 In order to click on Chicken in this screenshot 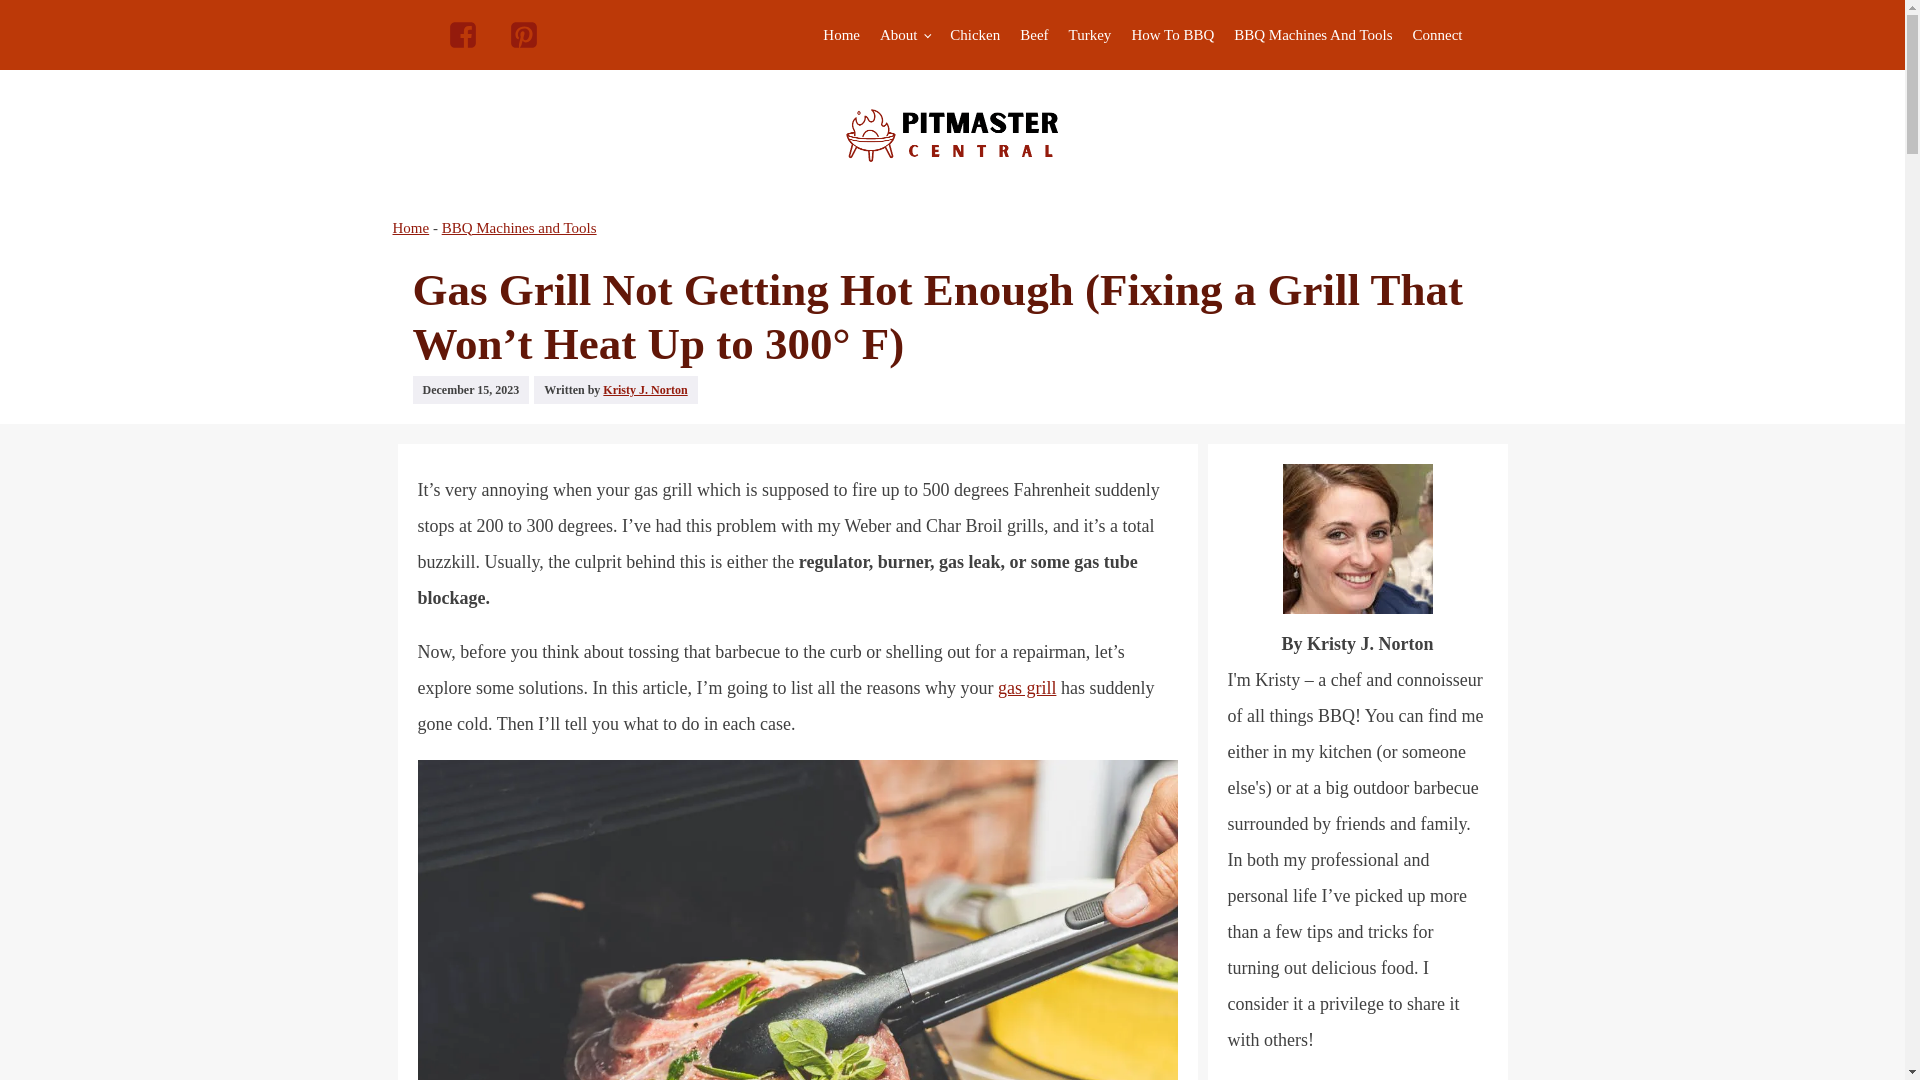, I will do `click(974, 34)`.